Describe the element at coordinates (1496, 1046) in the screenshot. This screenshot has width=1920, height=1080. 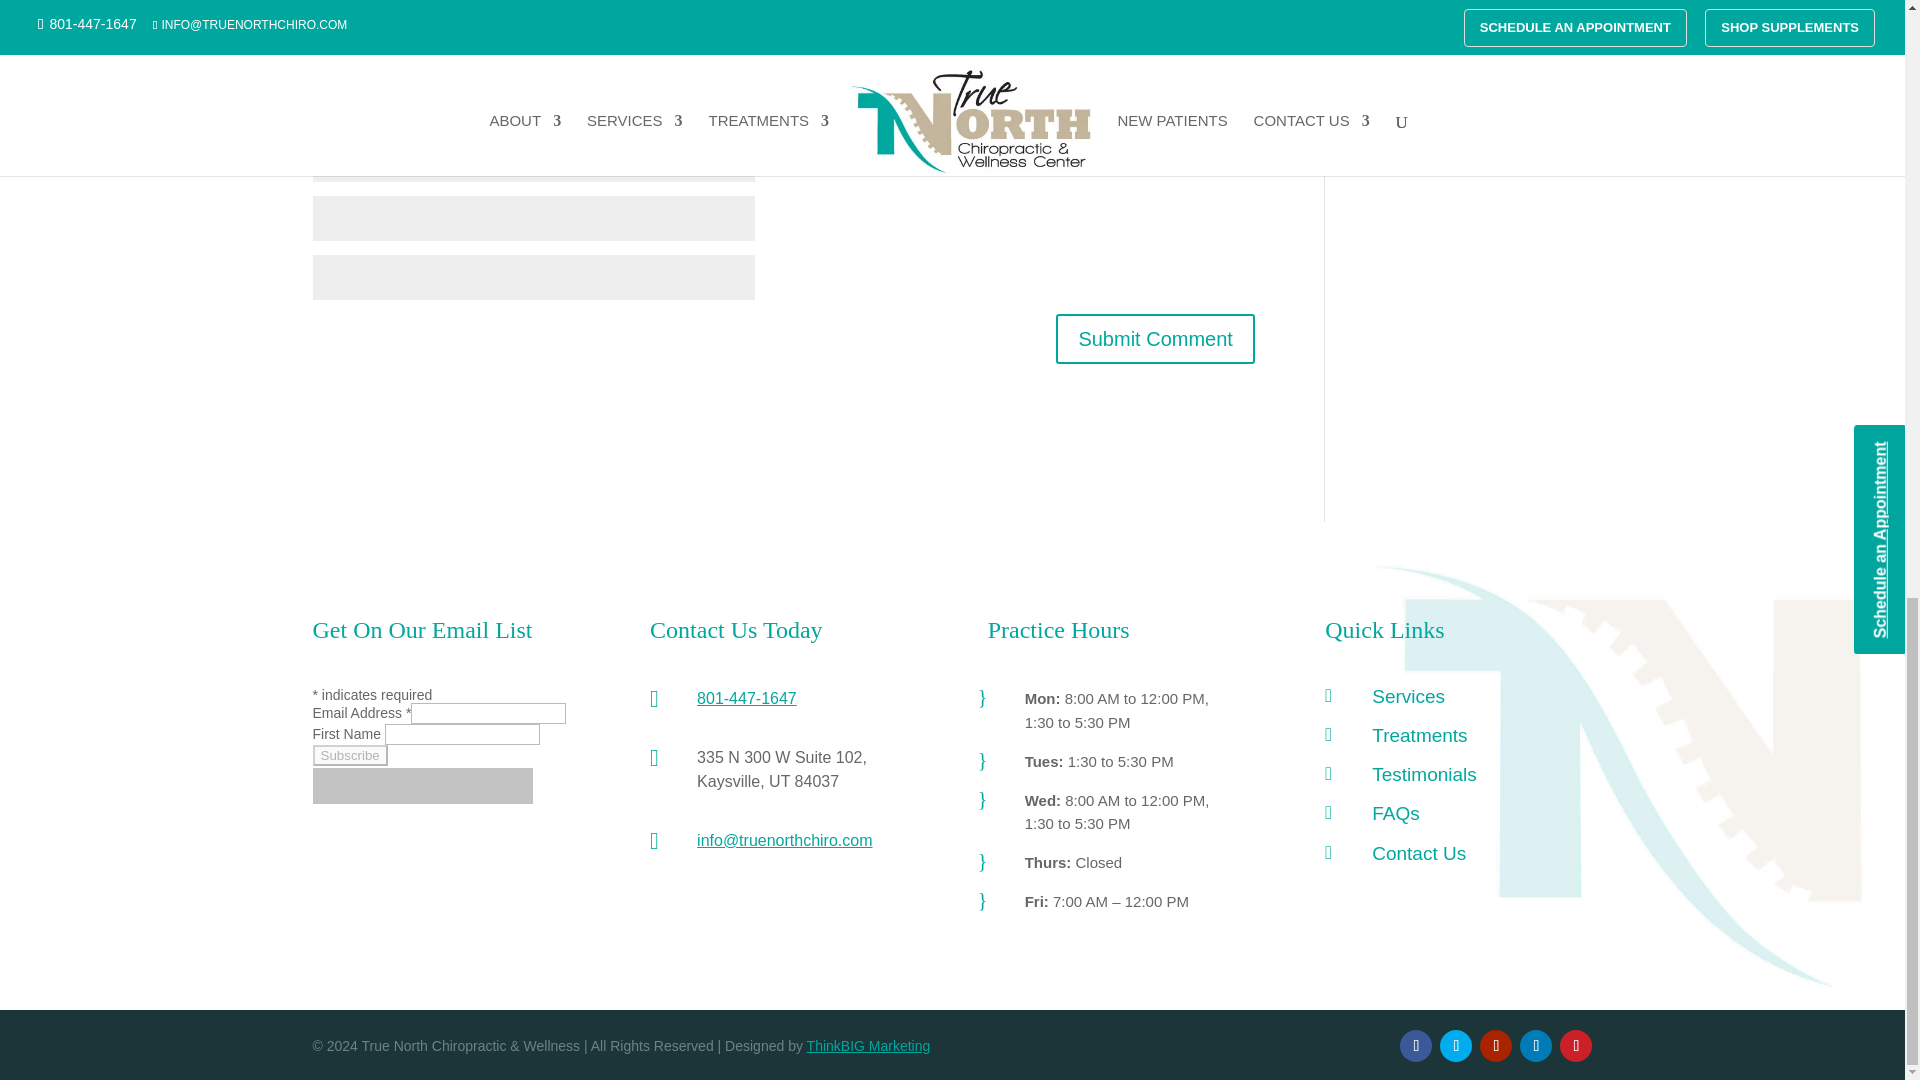
I see `Follow on Youtube` at that location.